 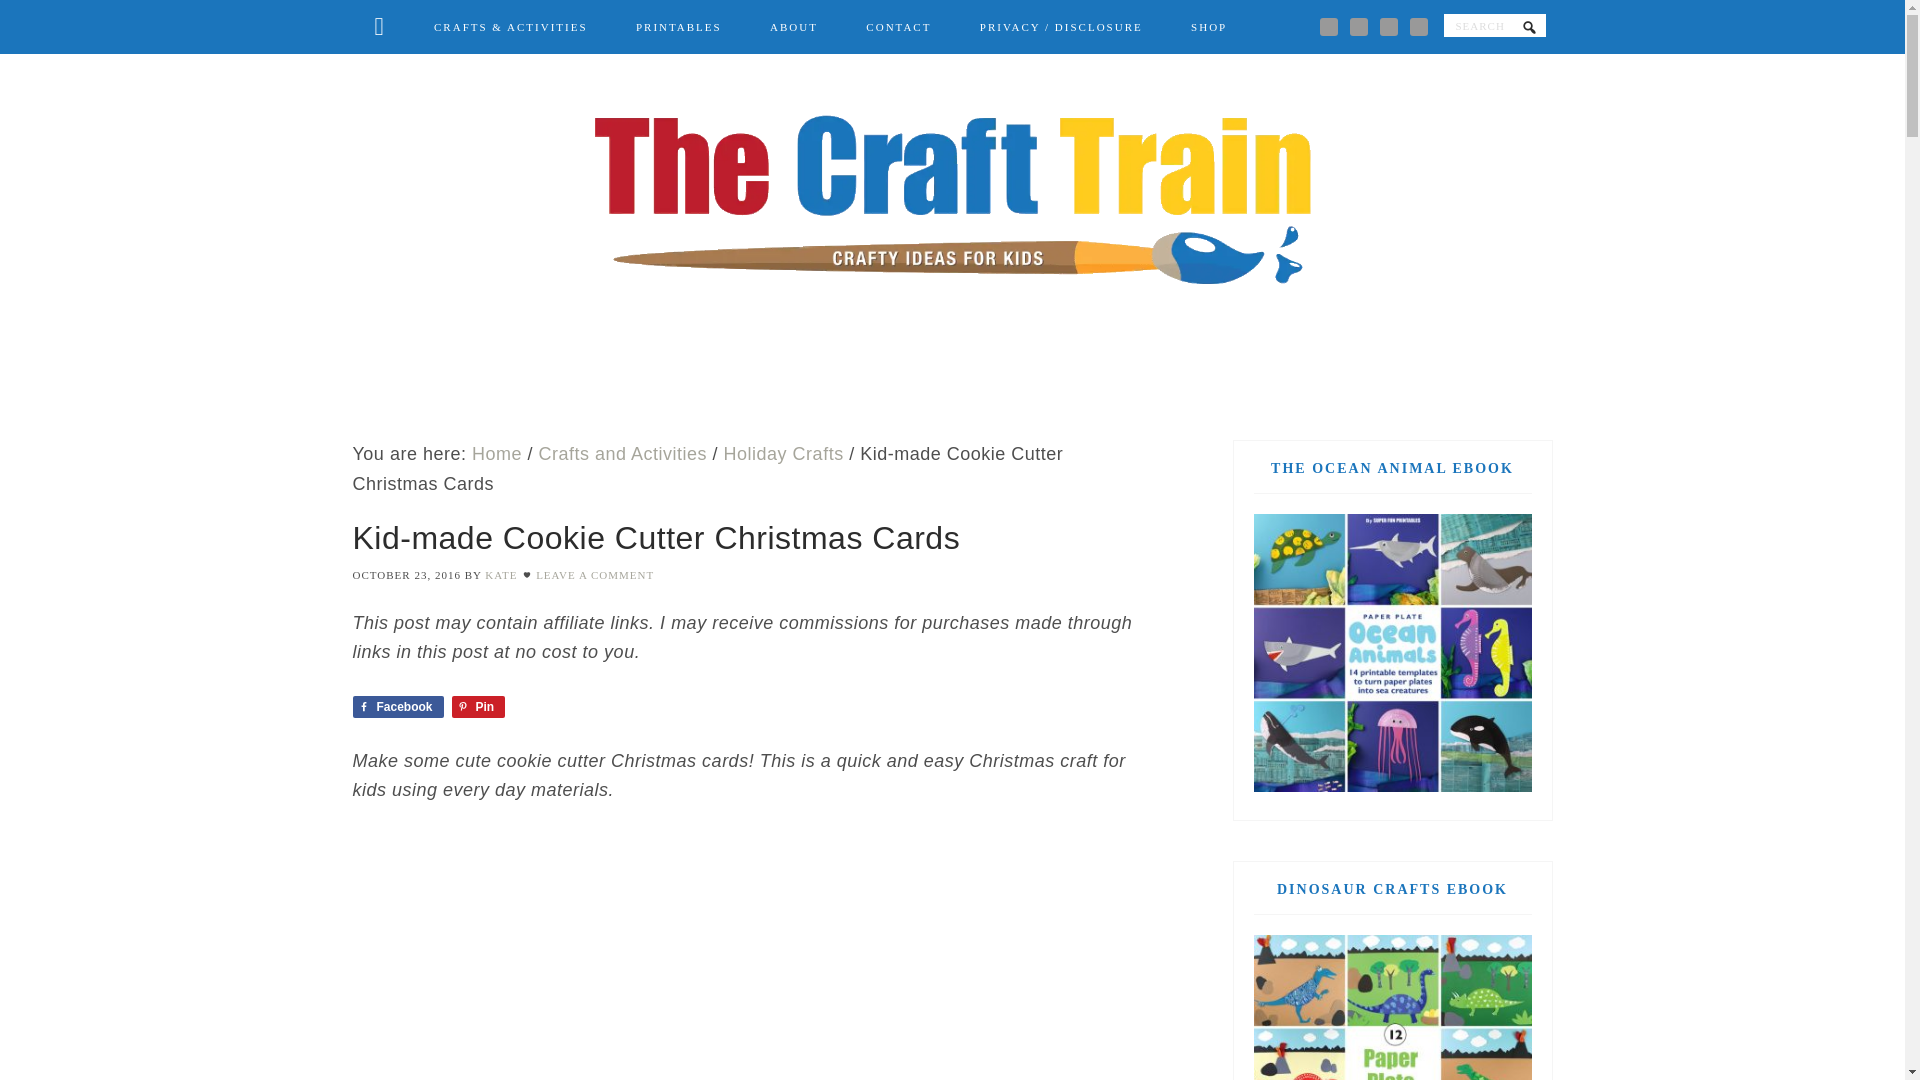 I want to click on LEAVE A COMMENT, so click(x=594, y=575).